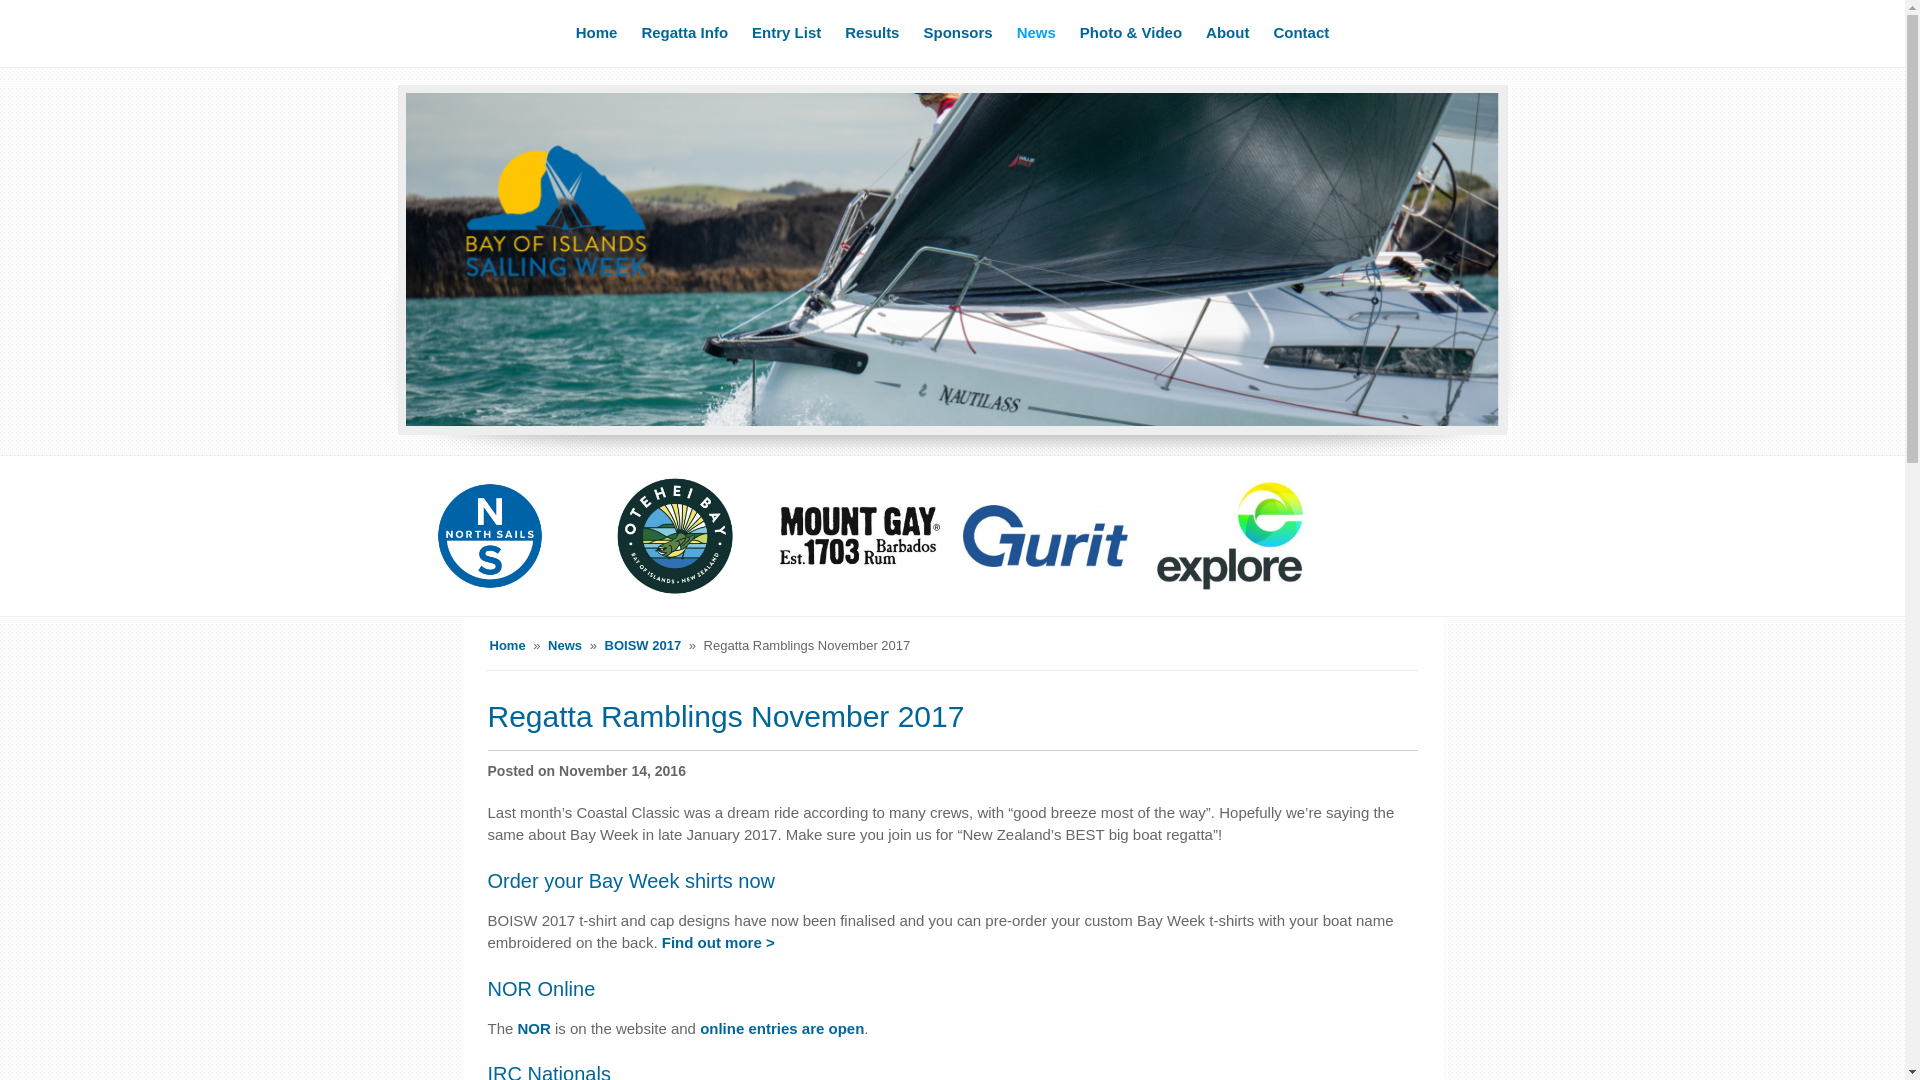 Image resolution: width=1920 pixels, height=1080 pixels. What do you see at coordinates (1228, 34) in the screenshot?
I see `About` at bounding box center [1228, 34].